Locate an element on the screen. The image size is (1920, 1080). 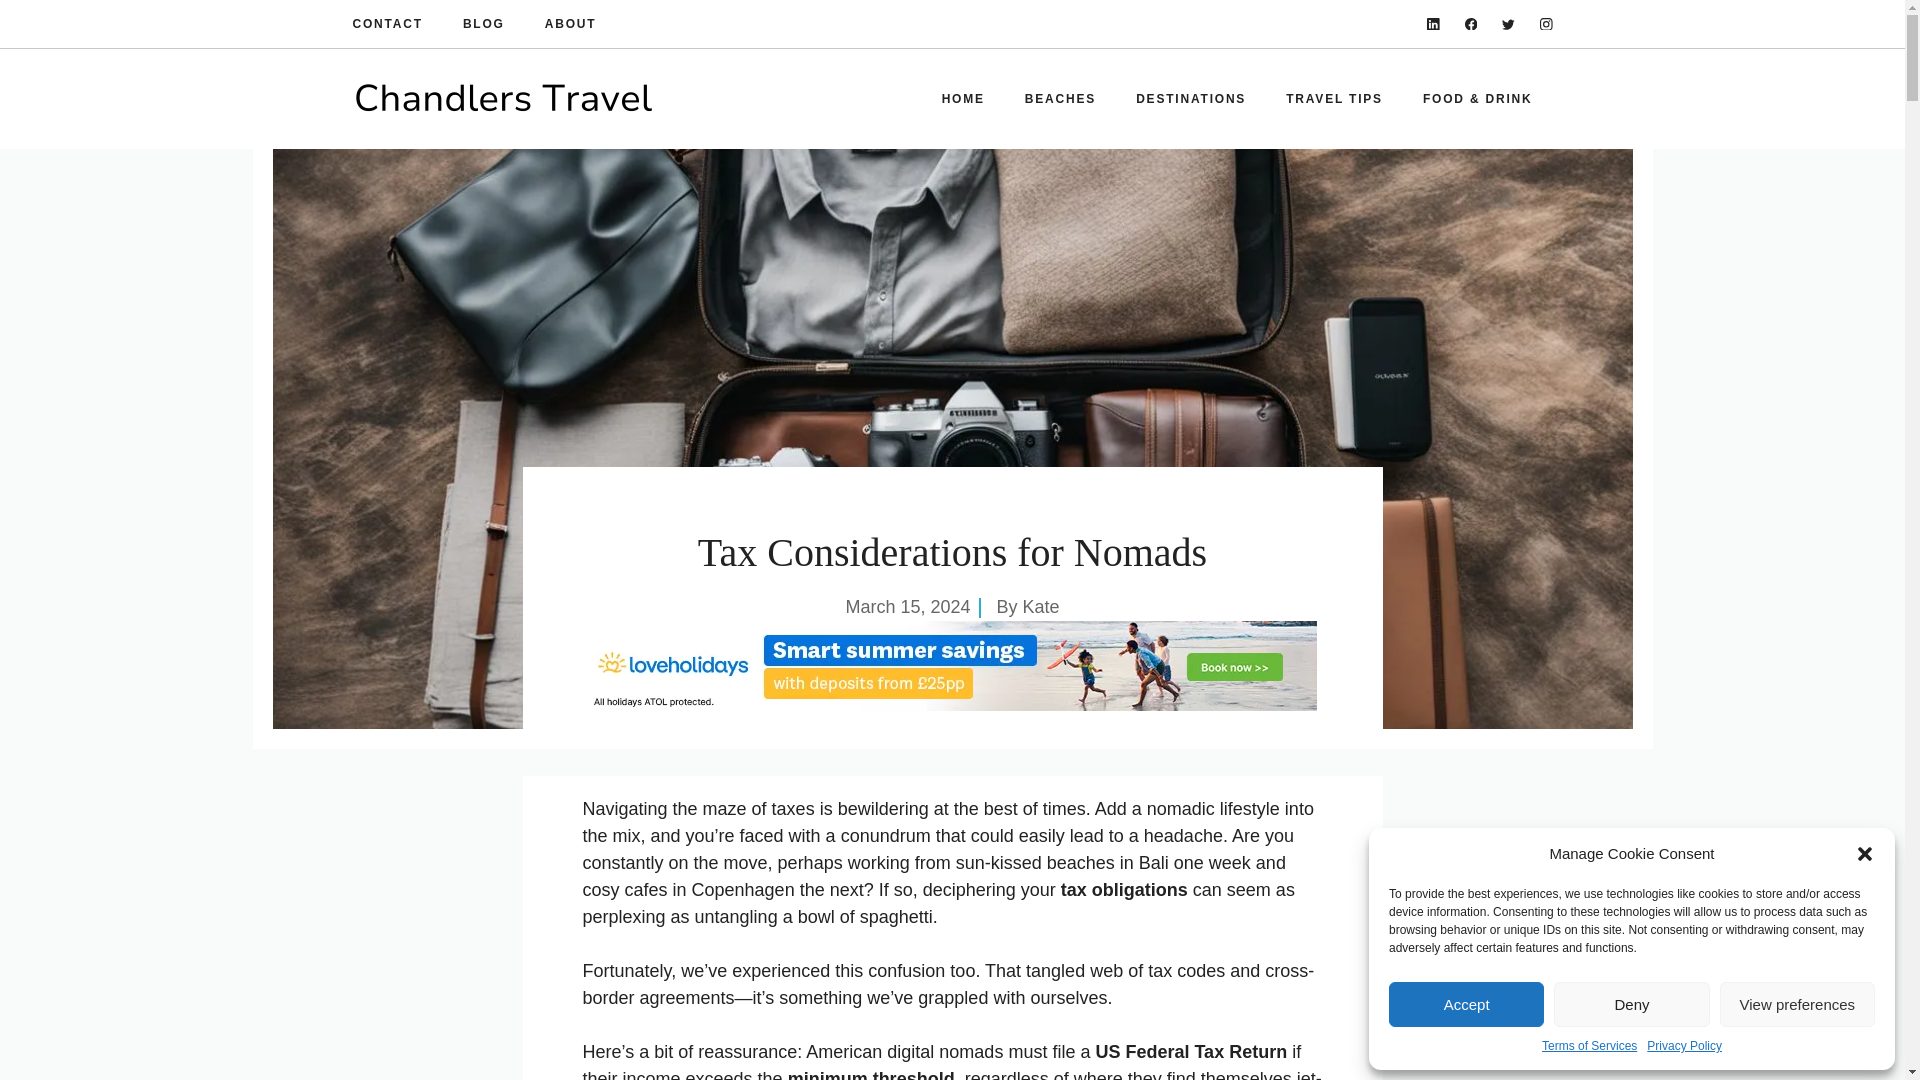
Accept is located at coordinates (1466, 1004).